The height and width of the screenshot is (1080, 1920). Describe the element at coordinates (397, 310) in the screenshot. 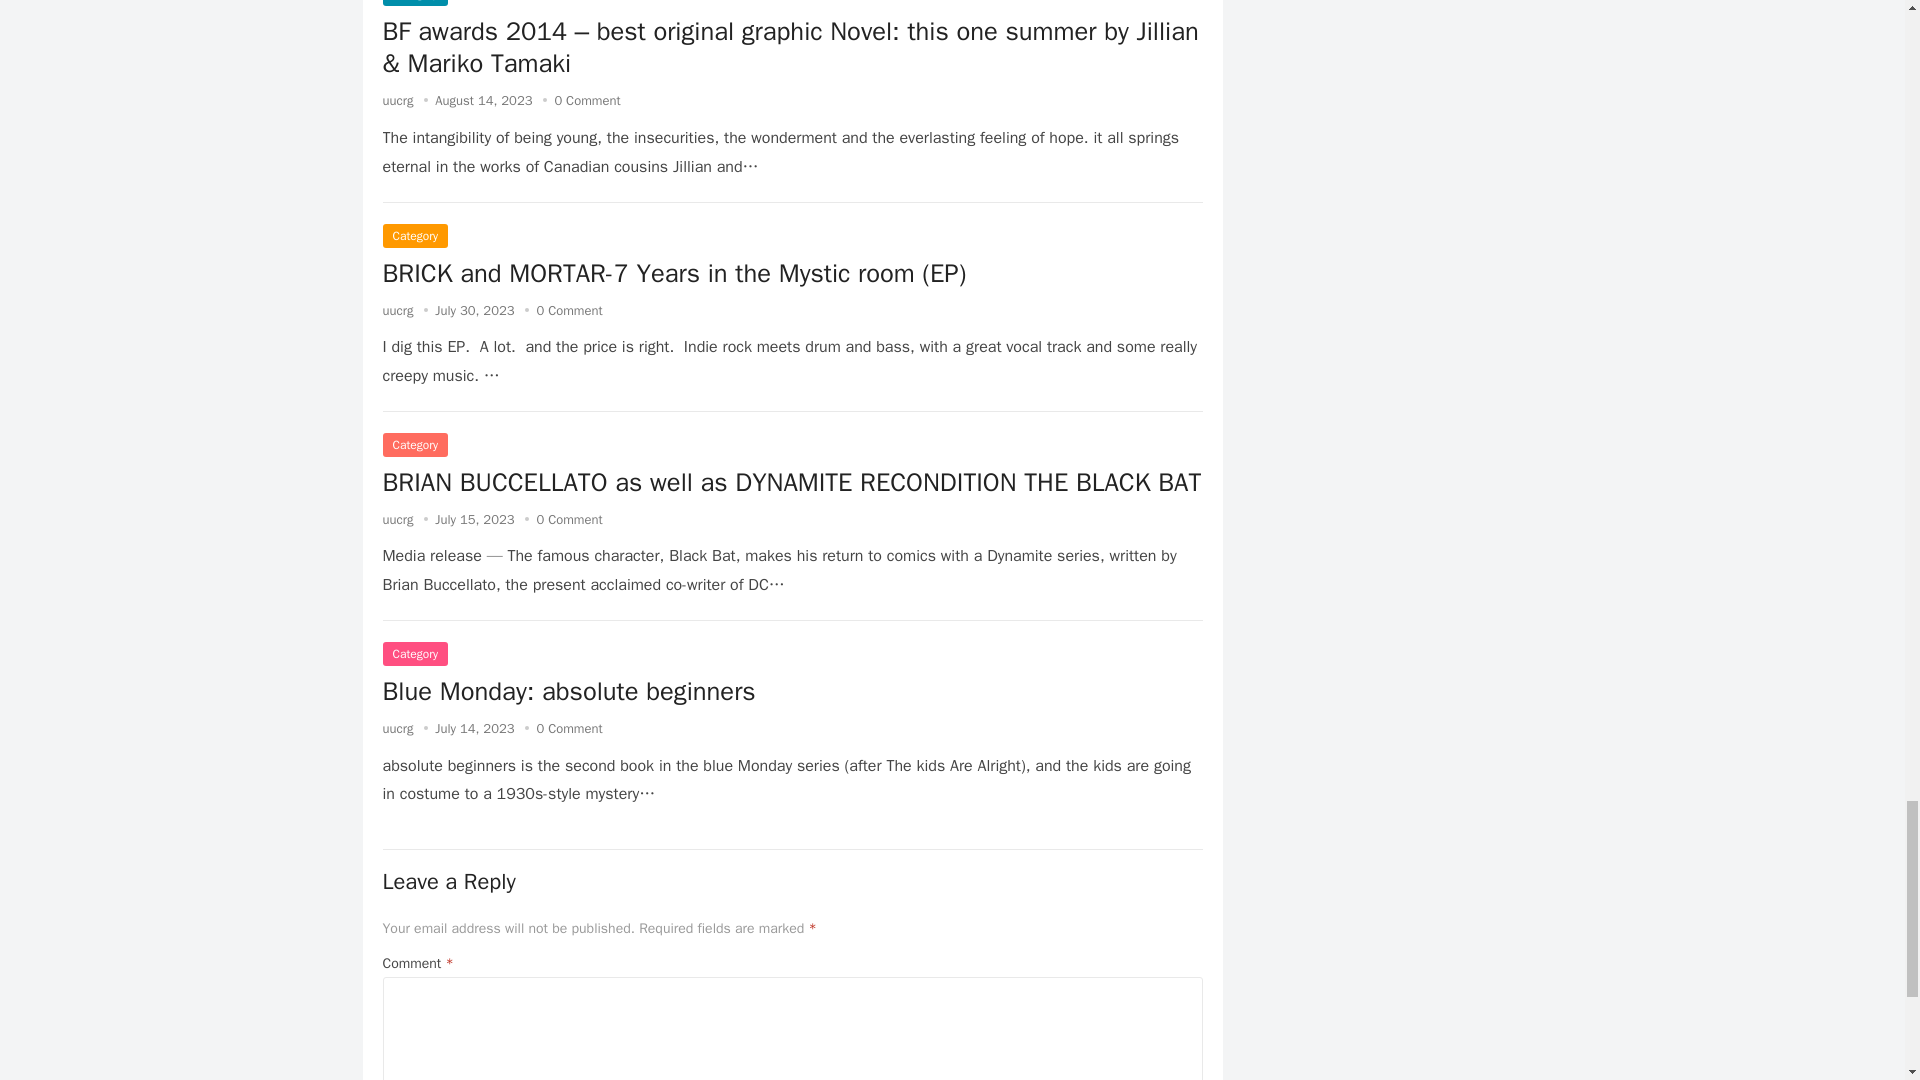

I see `uucrg` at that location.